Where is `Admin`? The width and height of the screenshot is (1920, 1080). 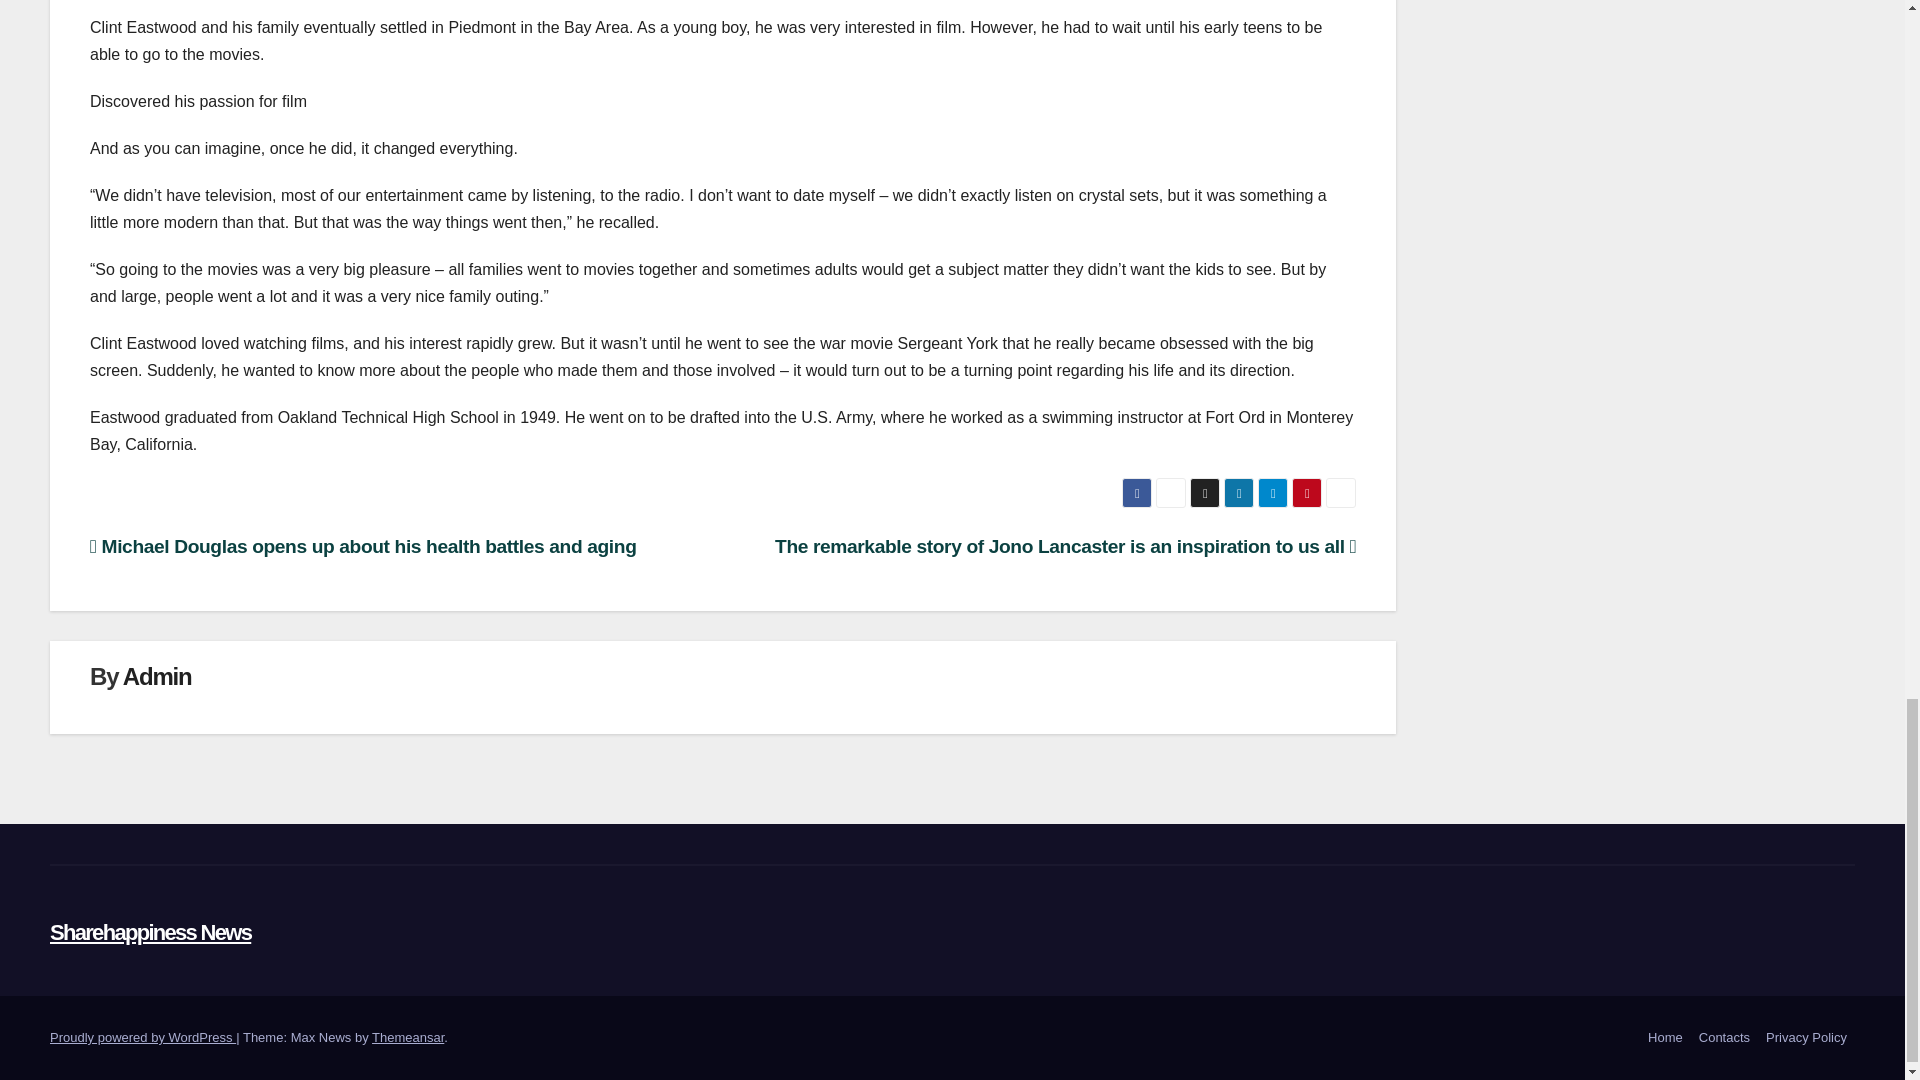 Admin is located at coordinates (157, 676).